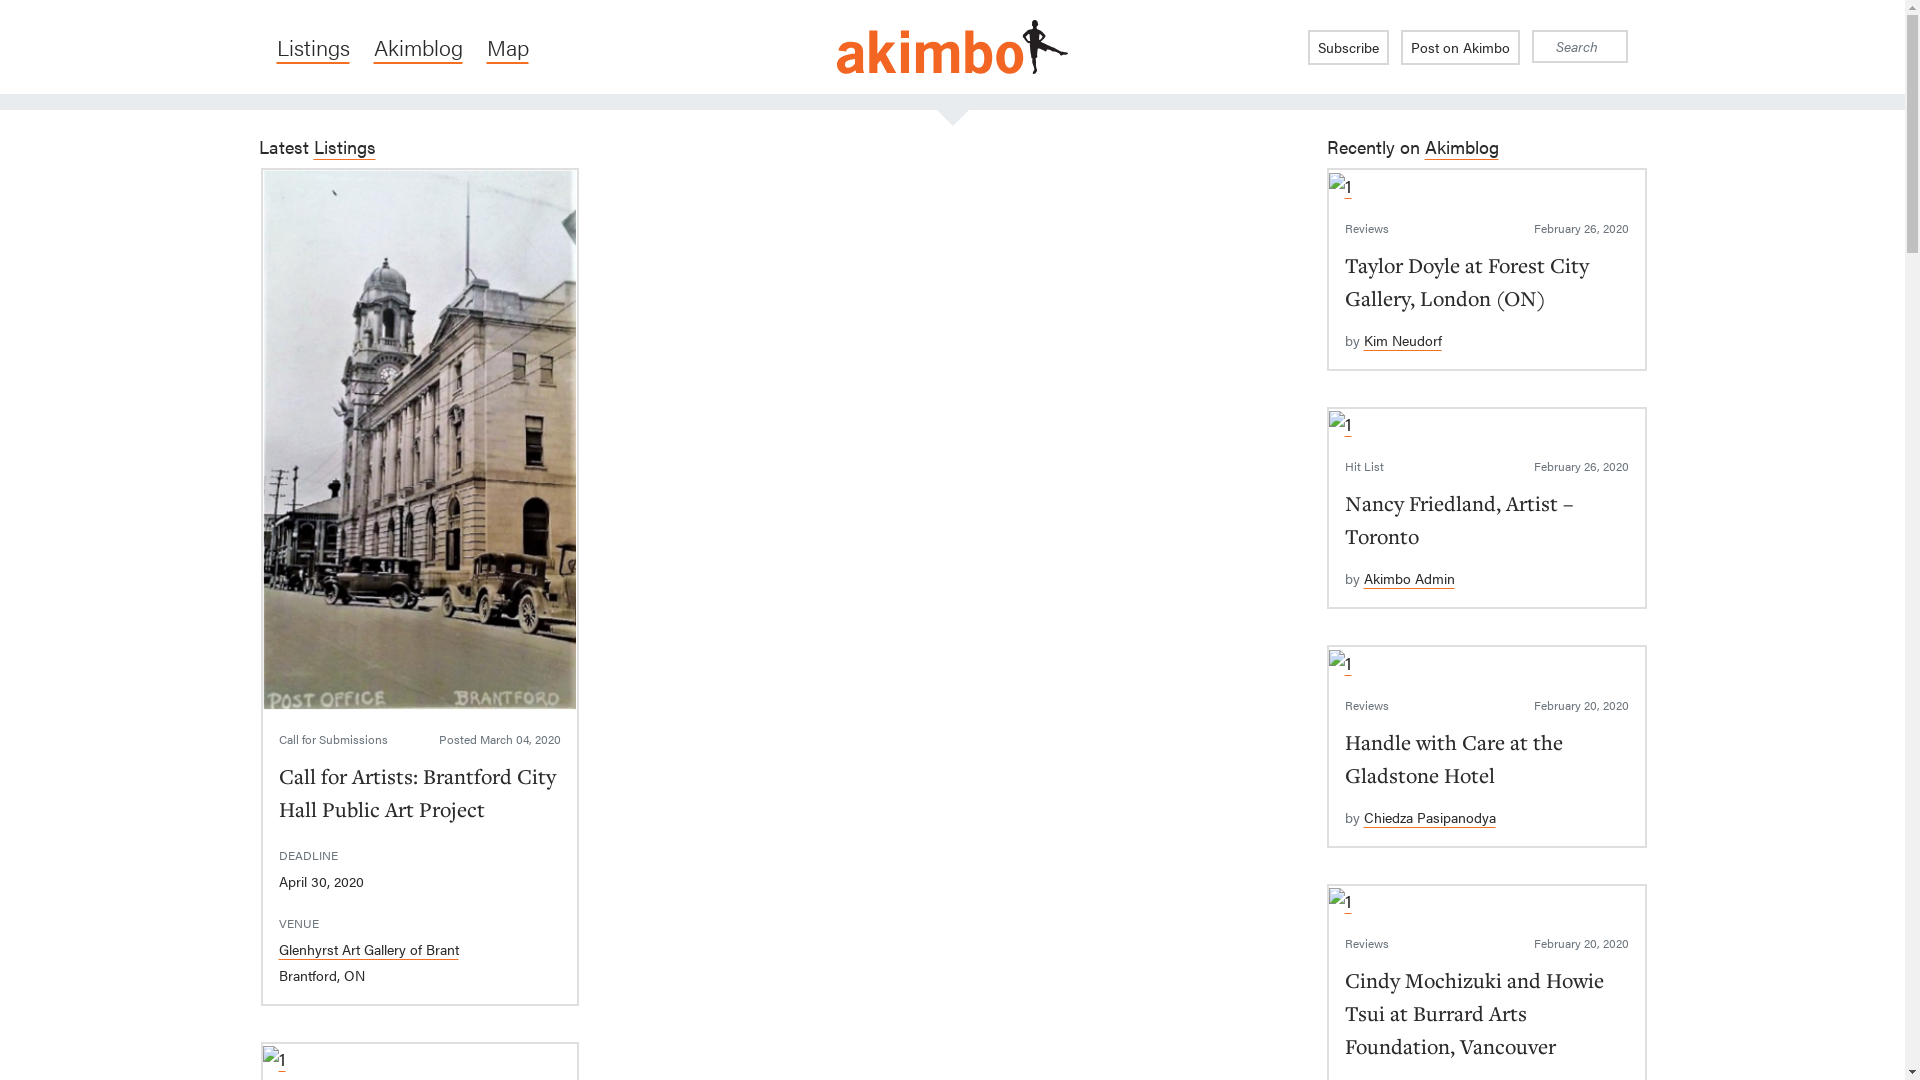 Image resolution: width=1920 pixels, height=1080 pixels. What do you see at coordinates (1366, 228) in the screenshot?
I see `Reviews` at bounding box center [1366, 228].